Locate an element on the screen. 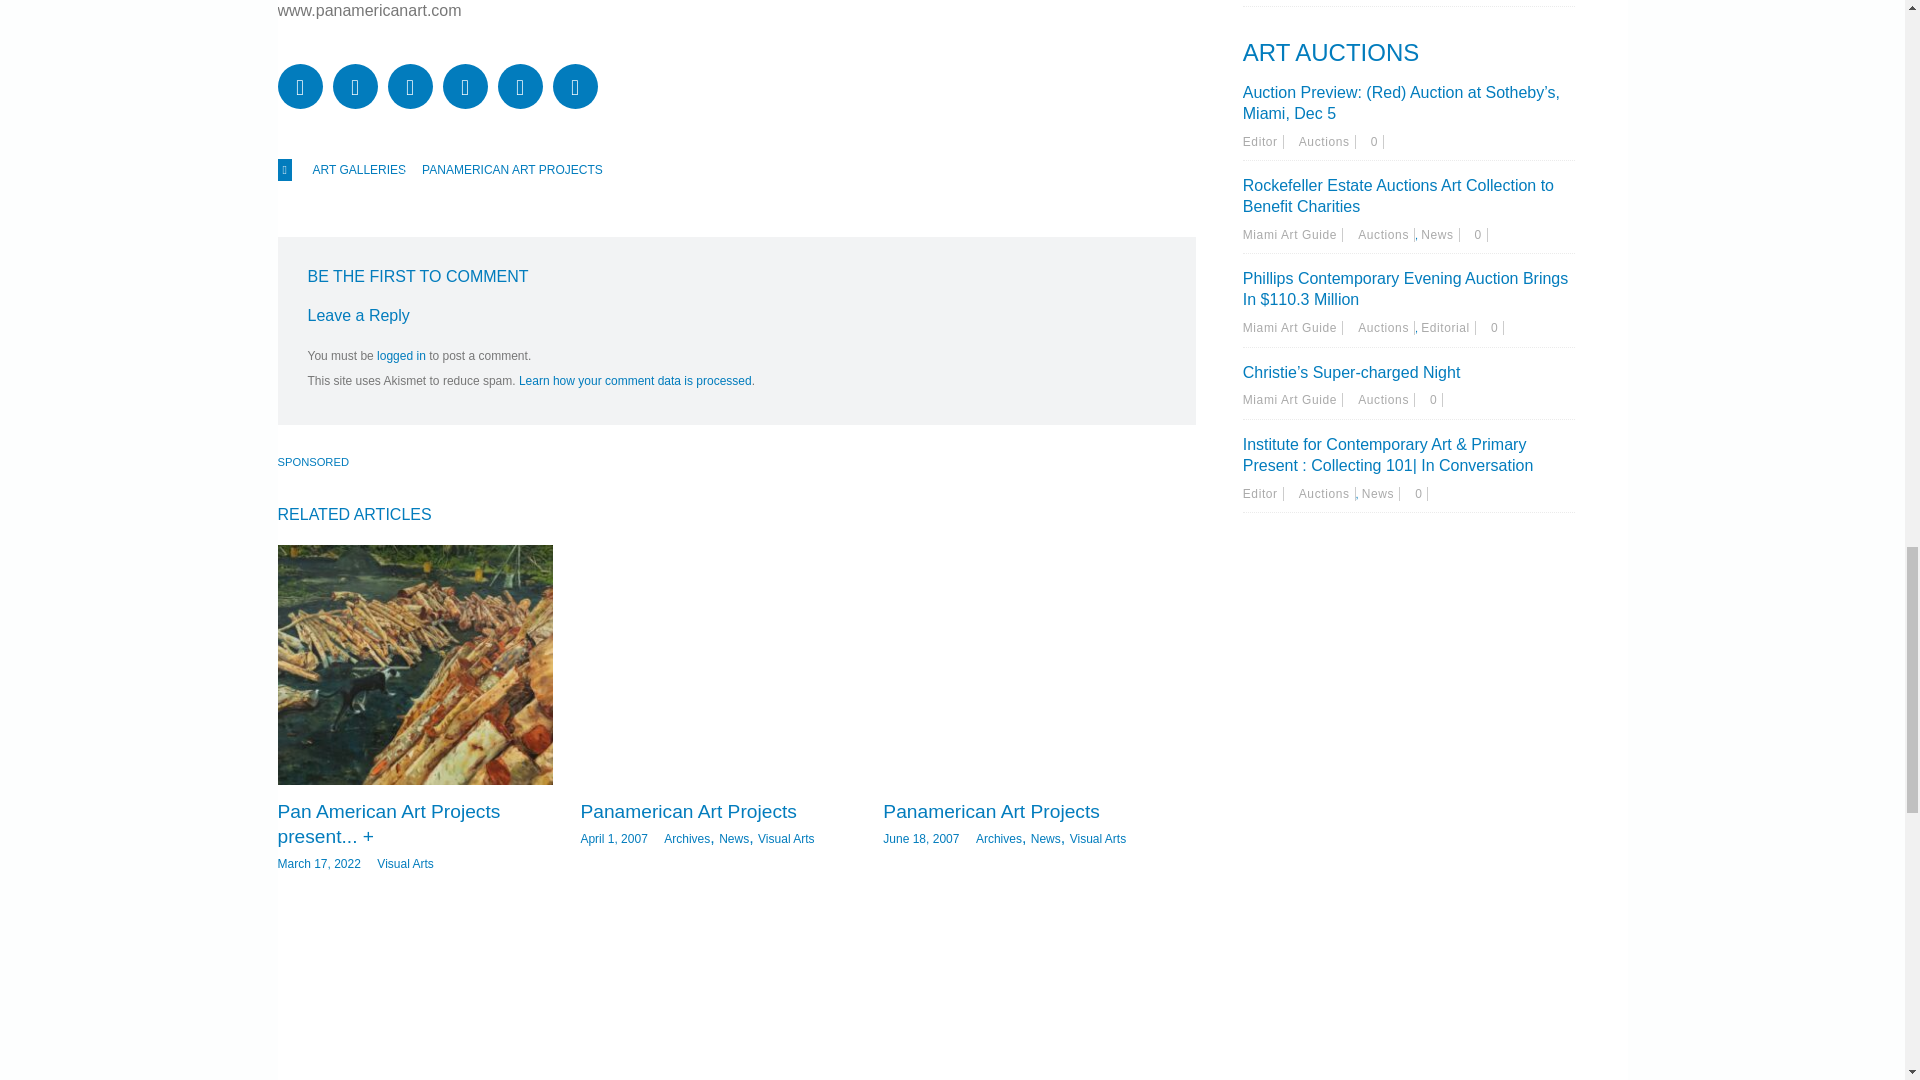  Panamerican Art Projects is located at coordinates (716, 665).